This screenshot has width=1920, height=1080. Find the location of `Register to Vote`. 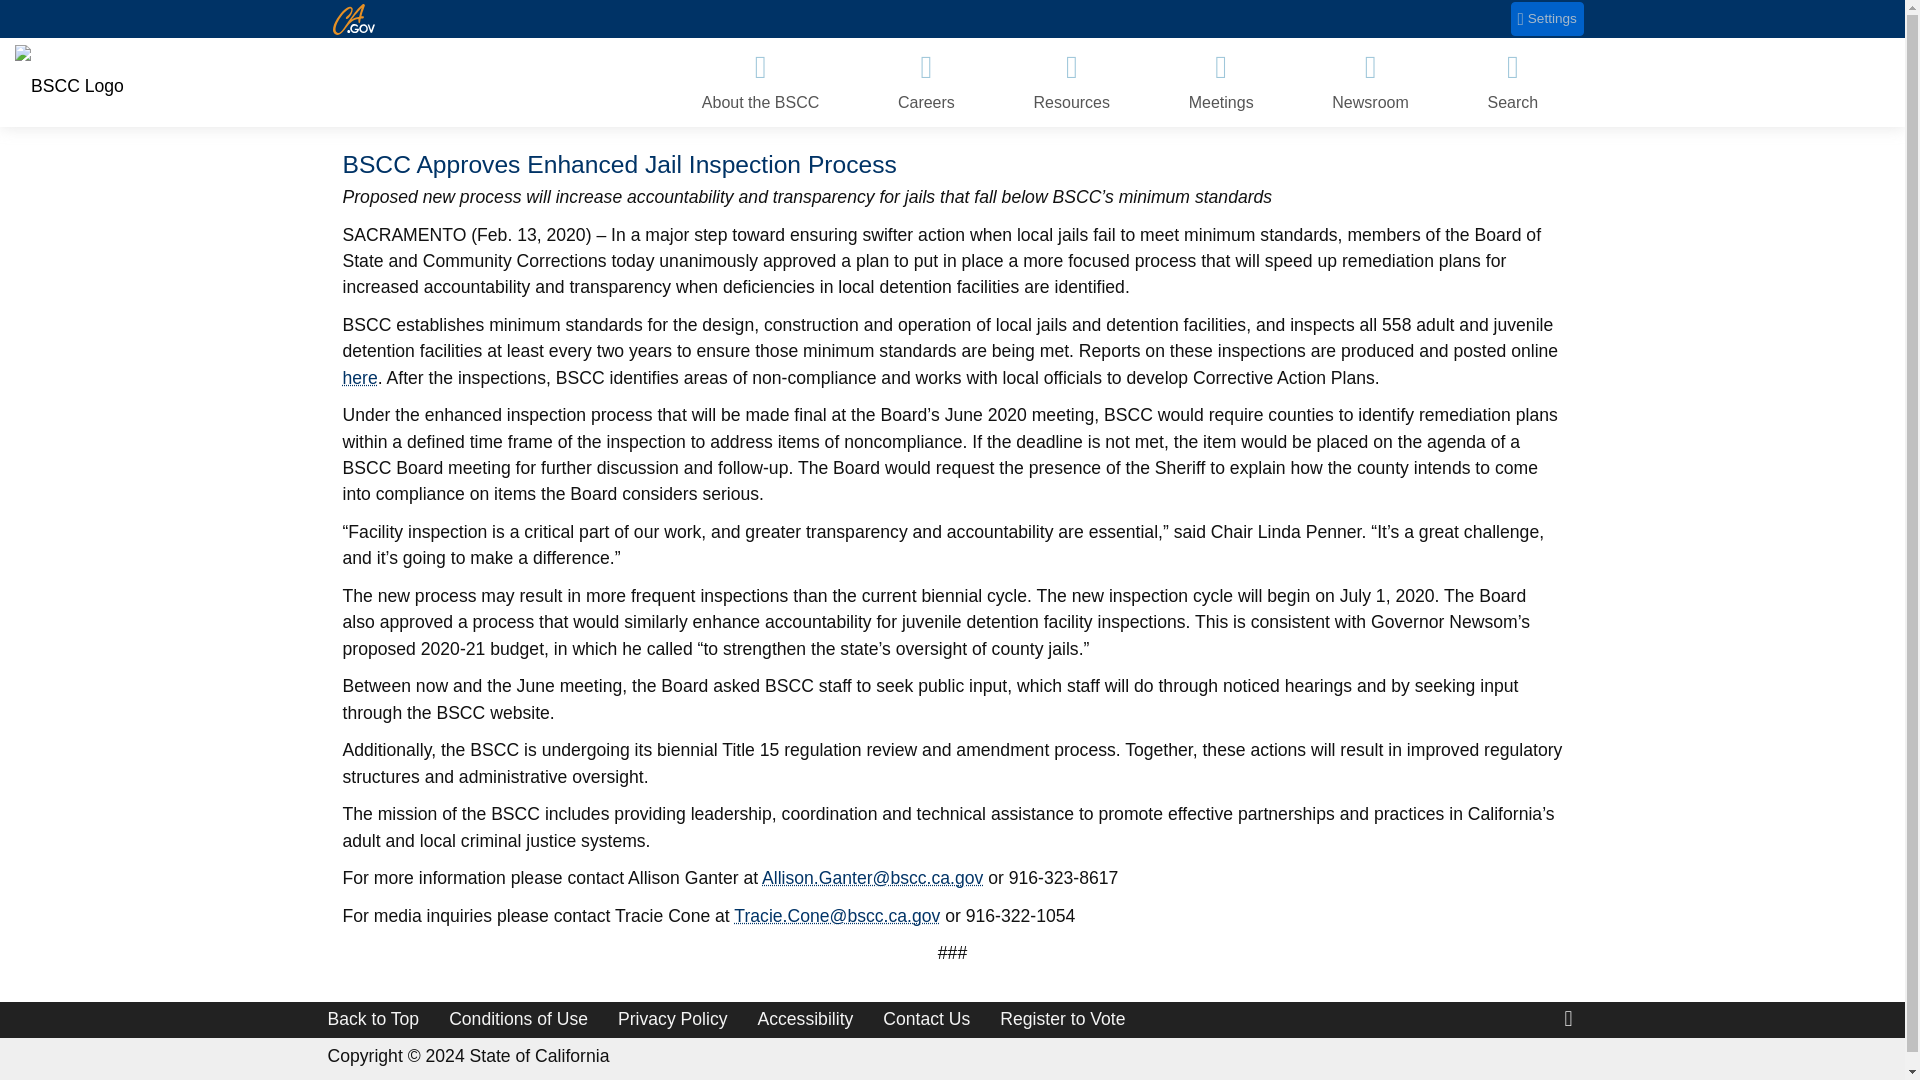

Register to Vote is located at coordinates (1062, 1018).